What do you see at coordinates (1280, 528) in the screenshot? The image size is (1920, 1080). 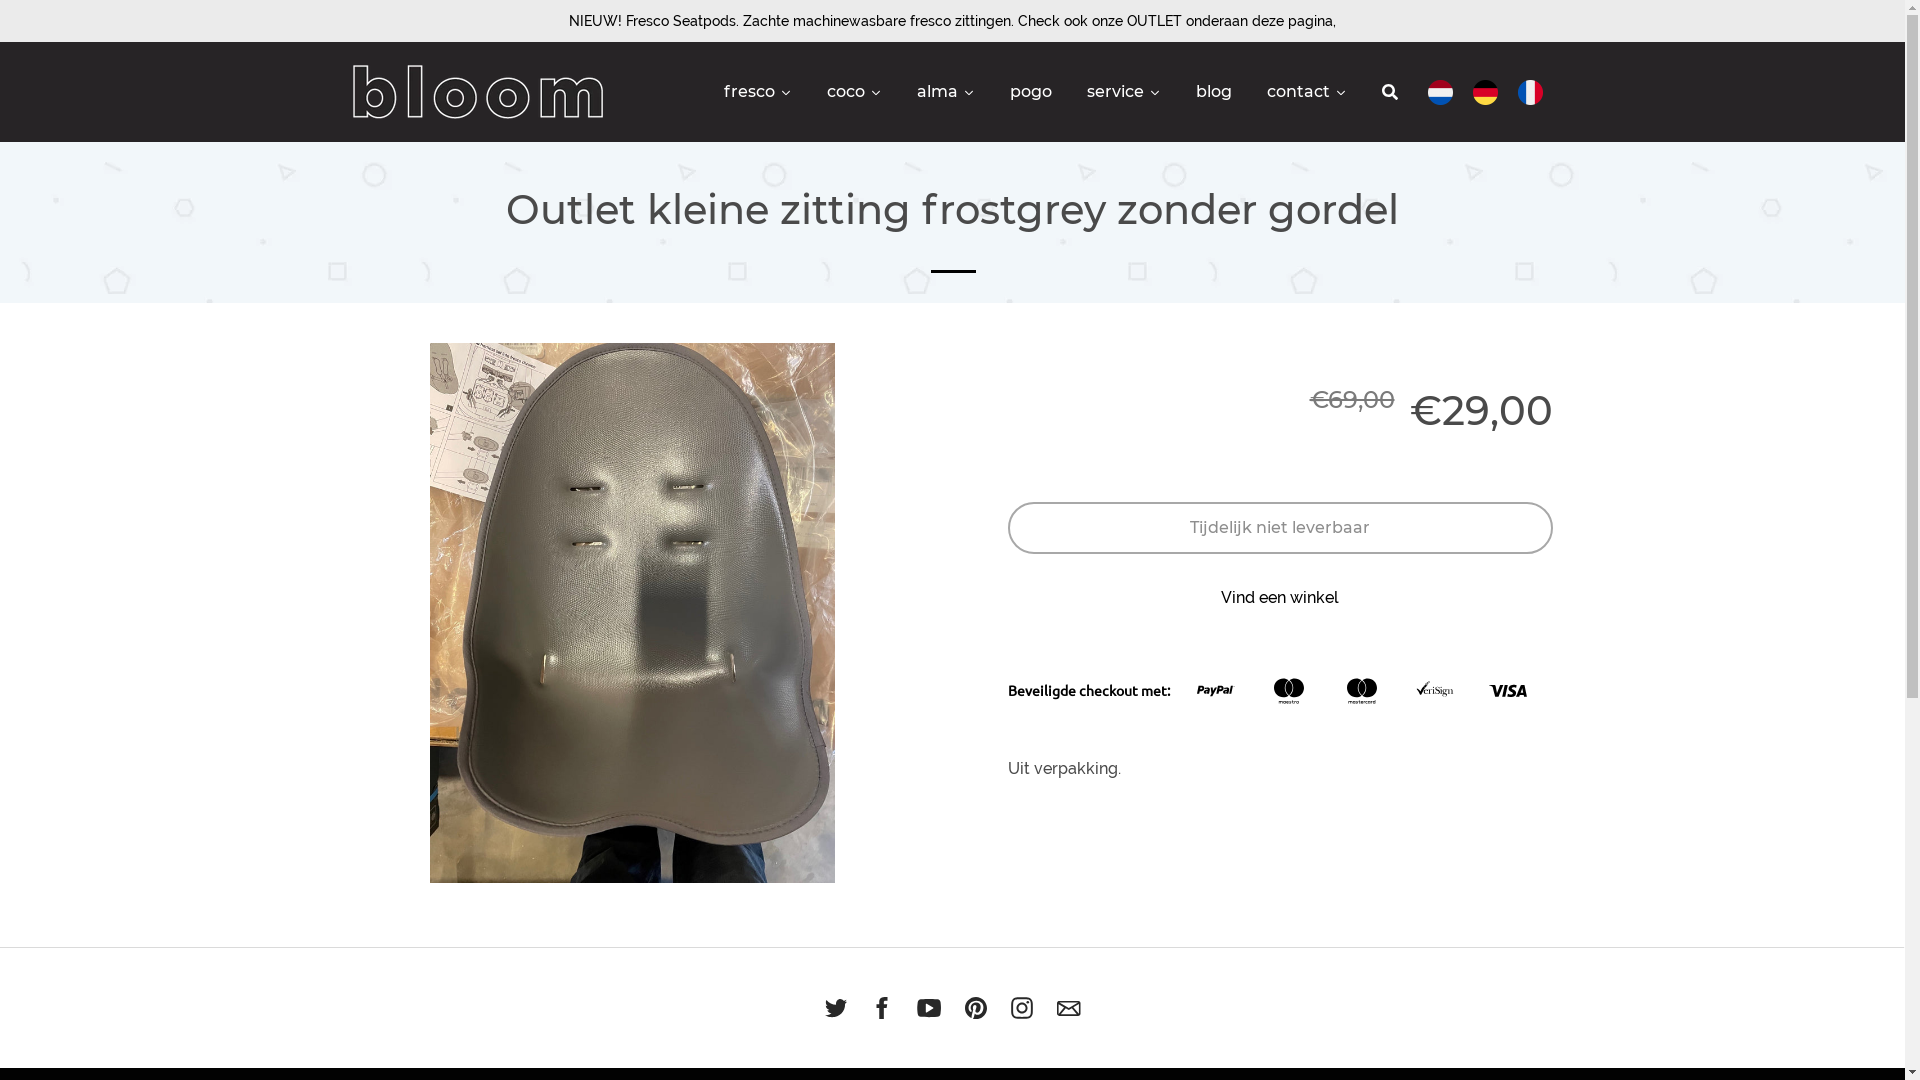 I see `Tijdelijk niet leverbaar` at bounding box center [1280, 528].